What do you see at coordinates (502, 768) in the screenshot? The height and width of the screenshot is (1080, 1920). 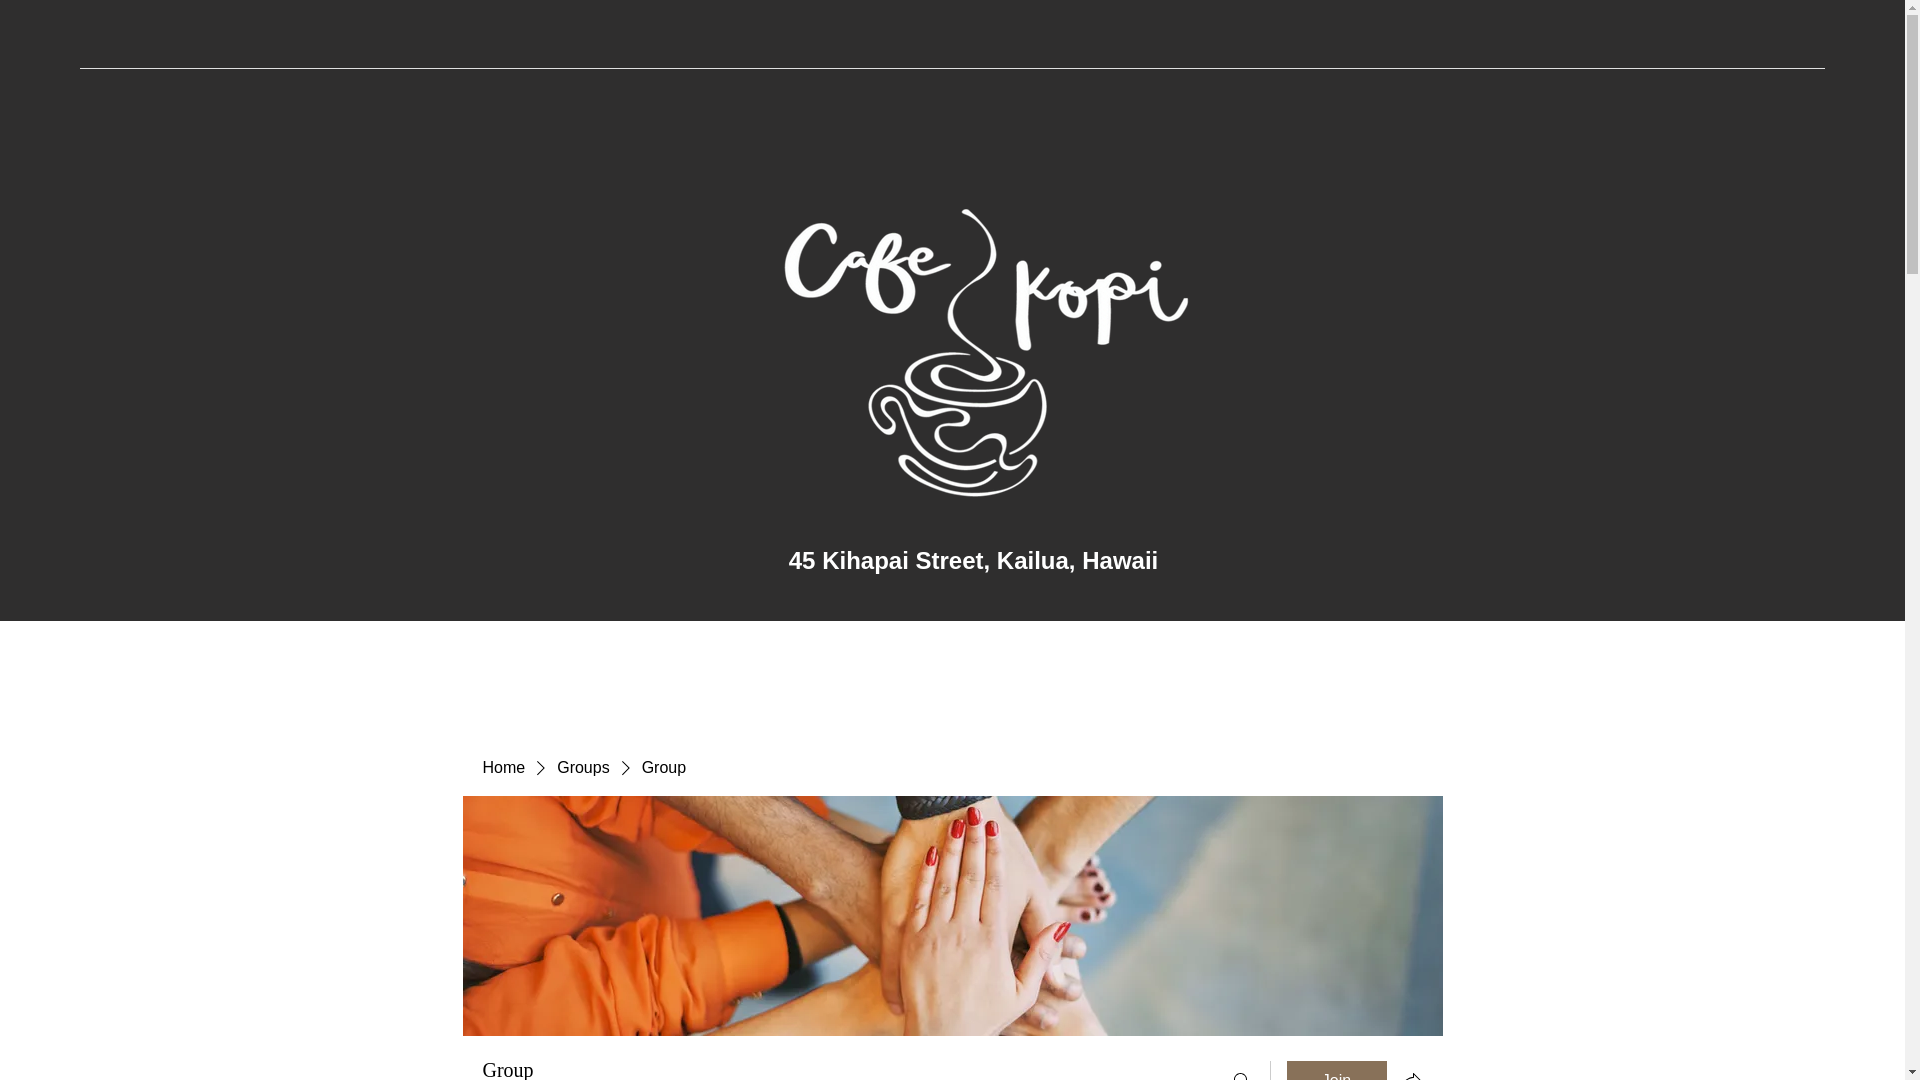 I see `Home` at bounding box center [502, 768].